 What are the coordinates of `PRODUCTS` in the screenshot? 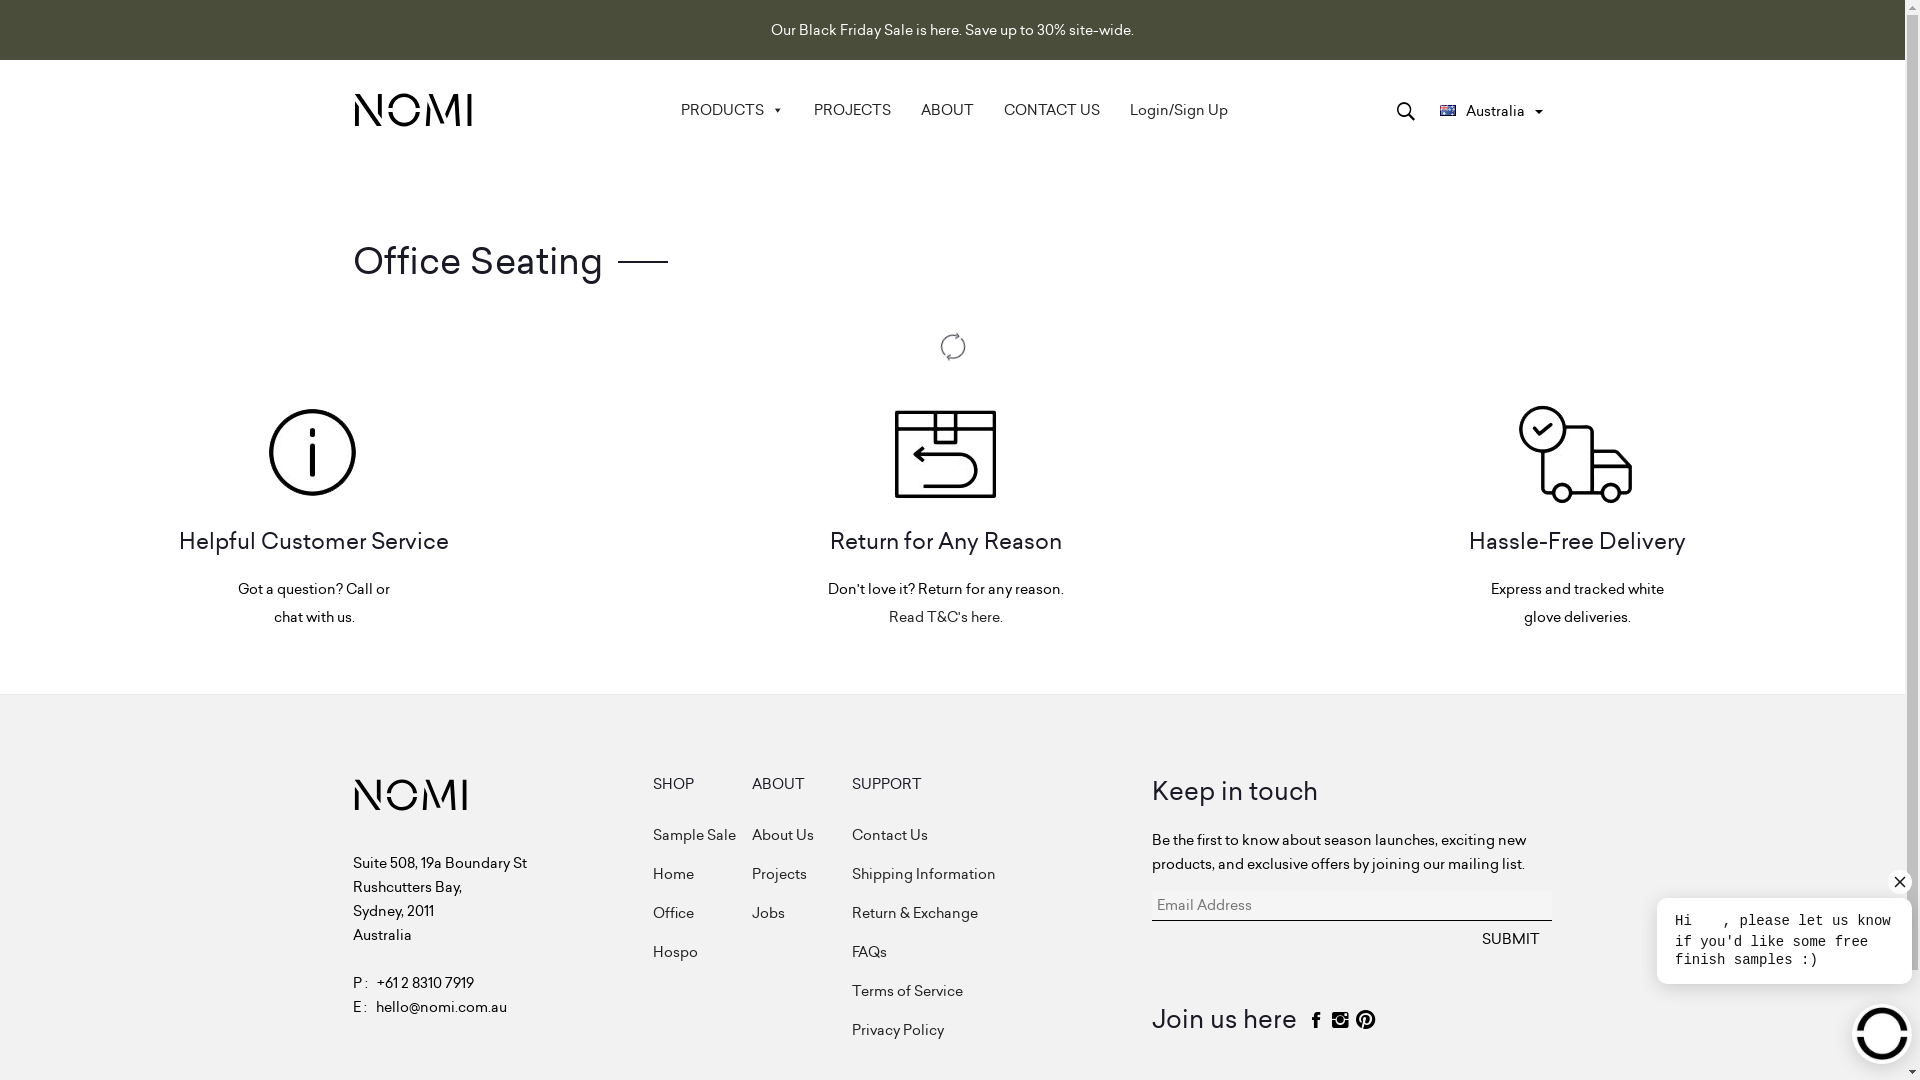 It's located at (732, 110).